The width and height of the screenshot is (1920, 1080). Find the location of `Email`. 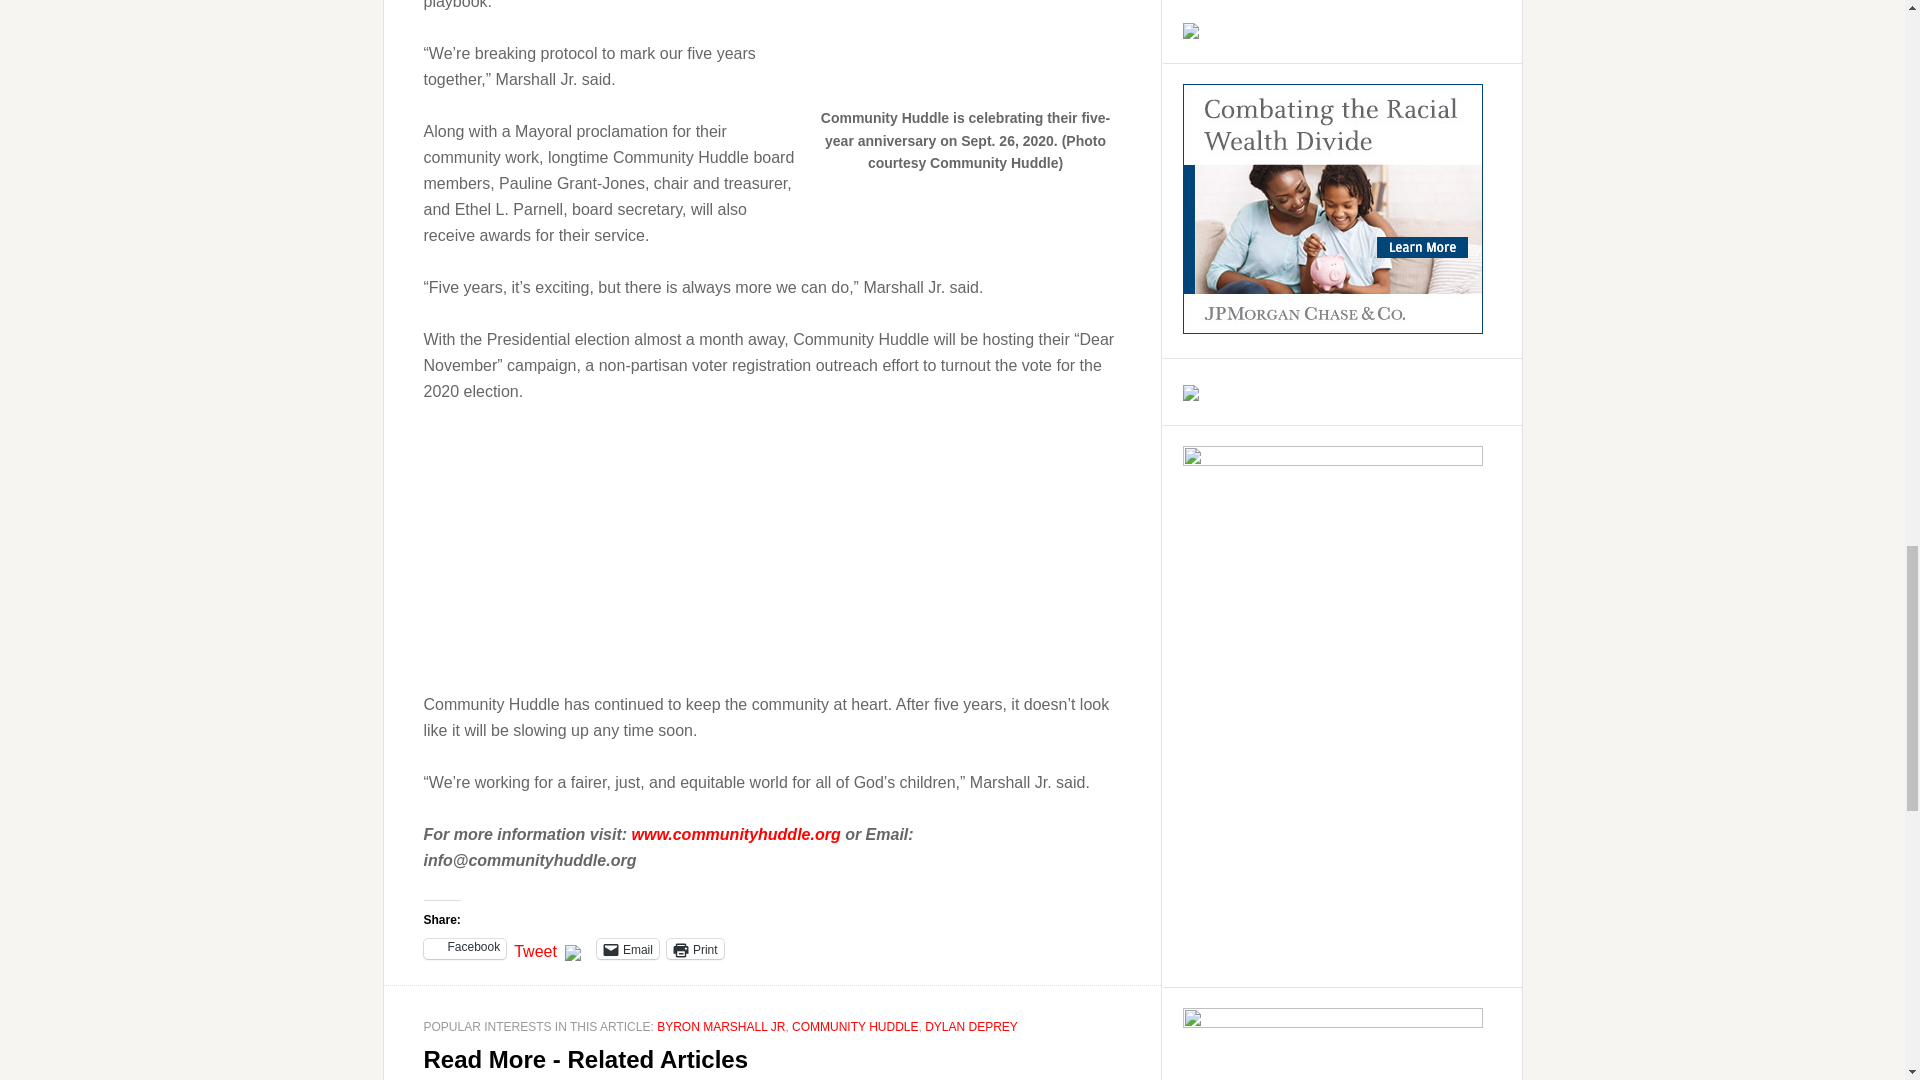

Email is located at coordinates (628, 948).